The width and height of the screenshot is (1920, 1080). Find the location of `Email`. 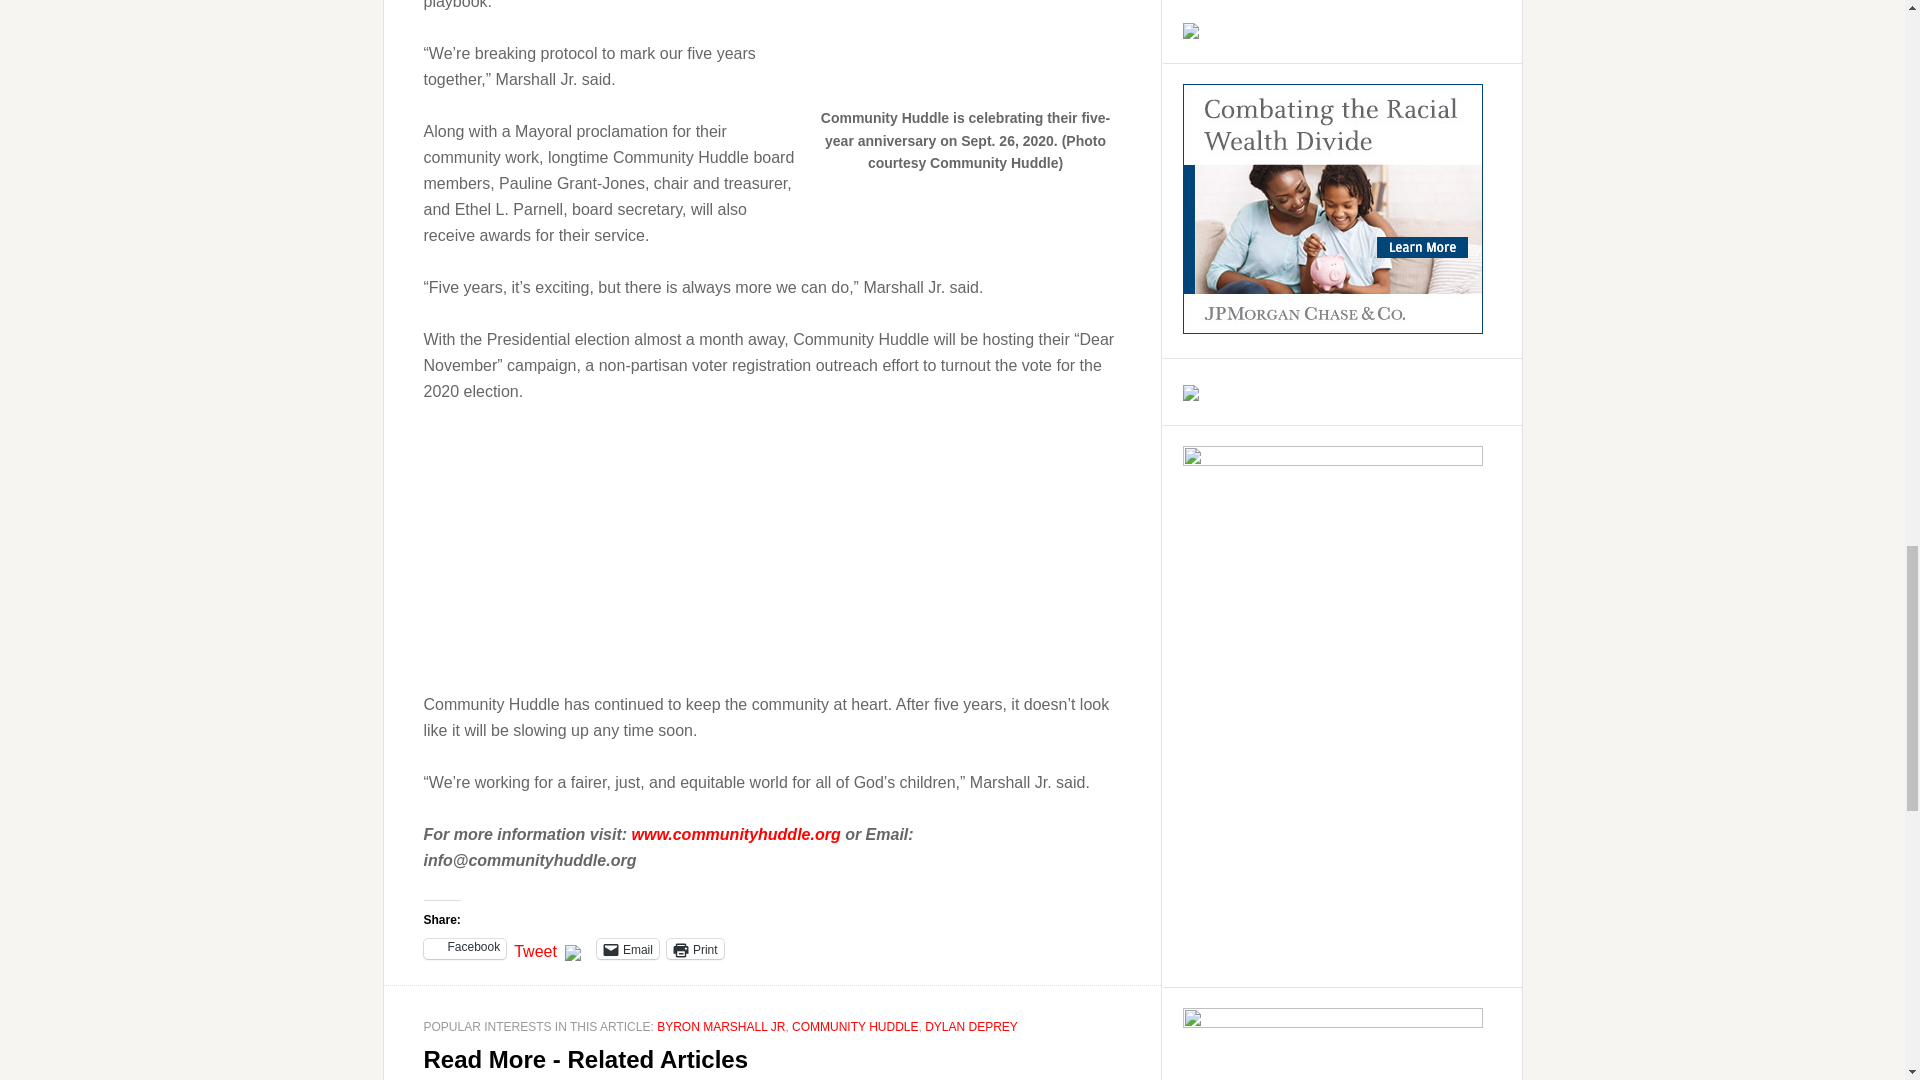

Email is located at coordinates (628, 948).